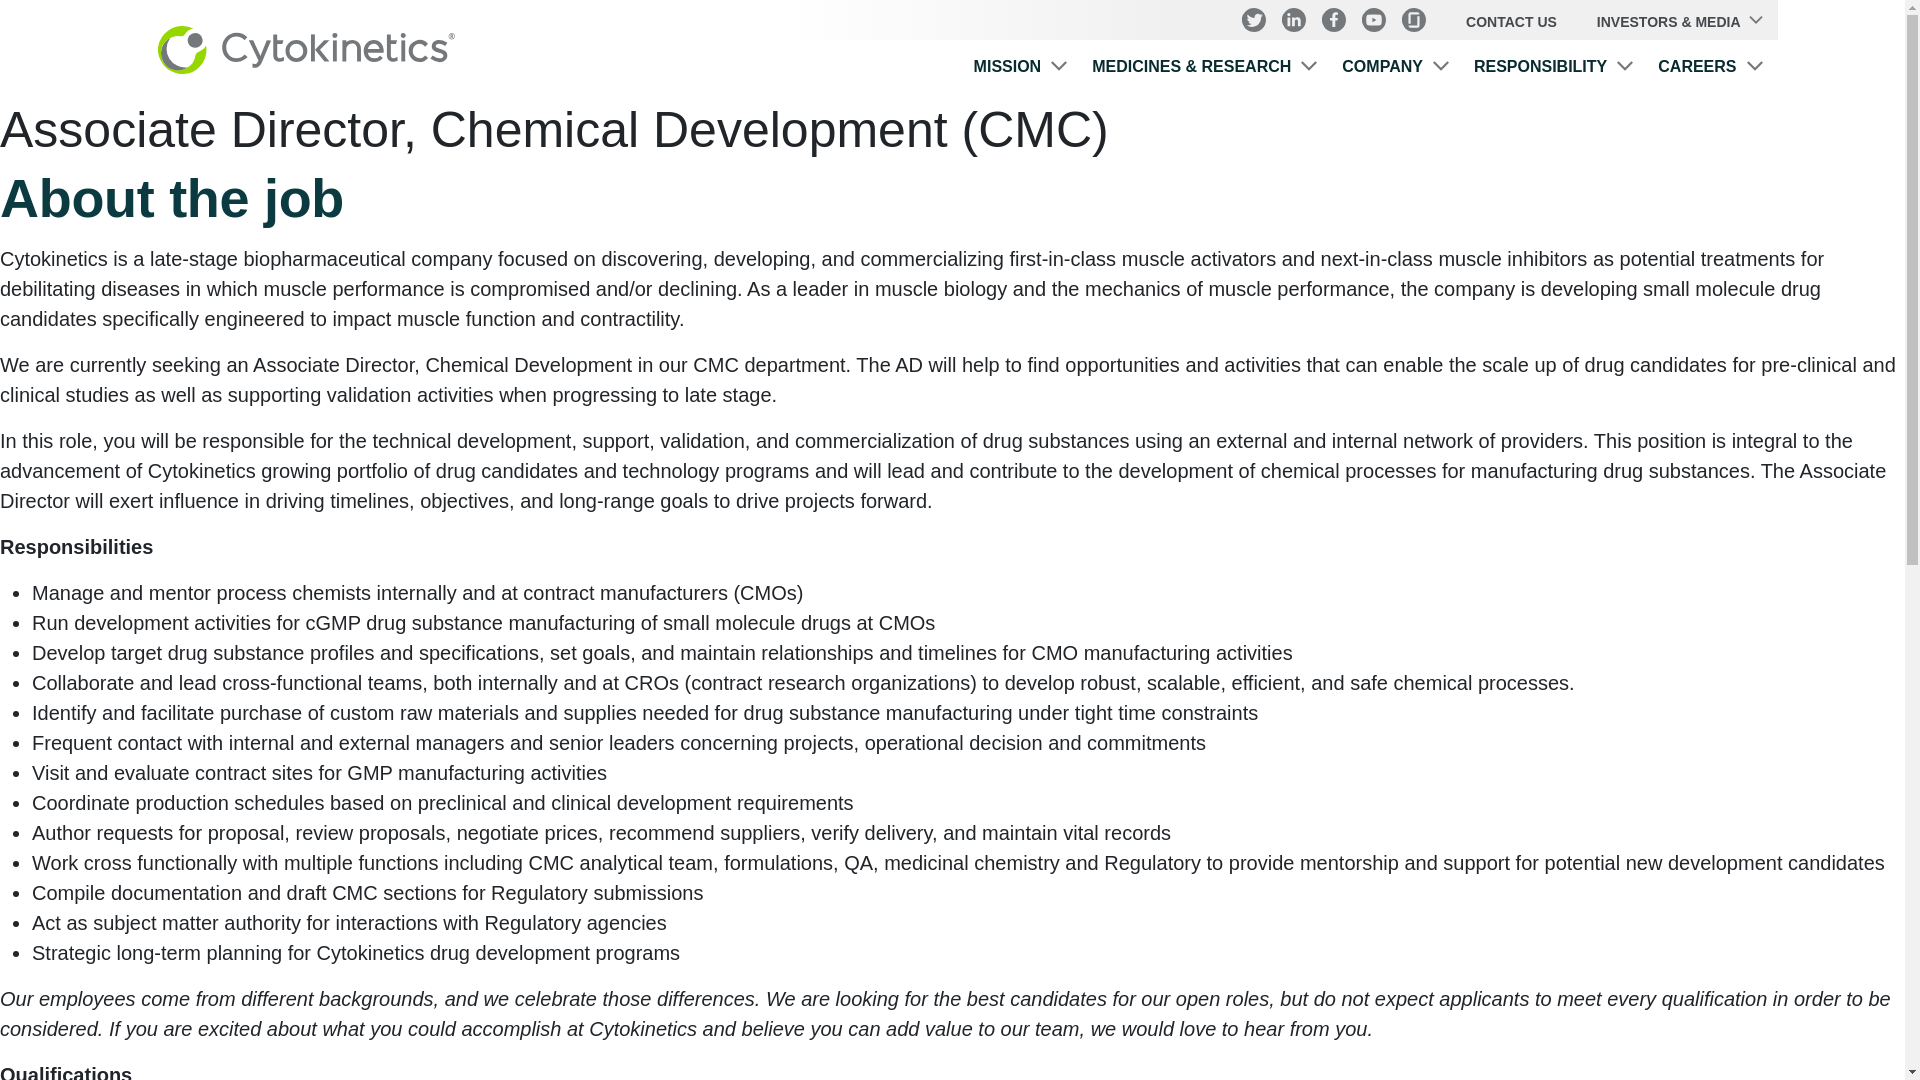 The image size is (1920, 1080). What do you see at coordinates (1414, 20) in the screenshot?
I see `Glassdoor` at bounding box center [1414, 20].